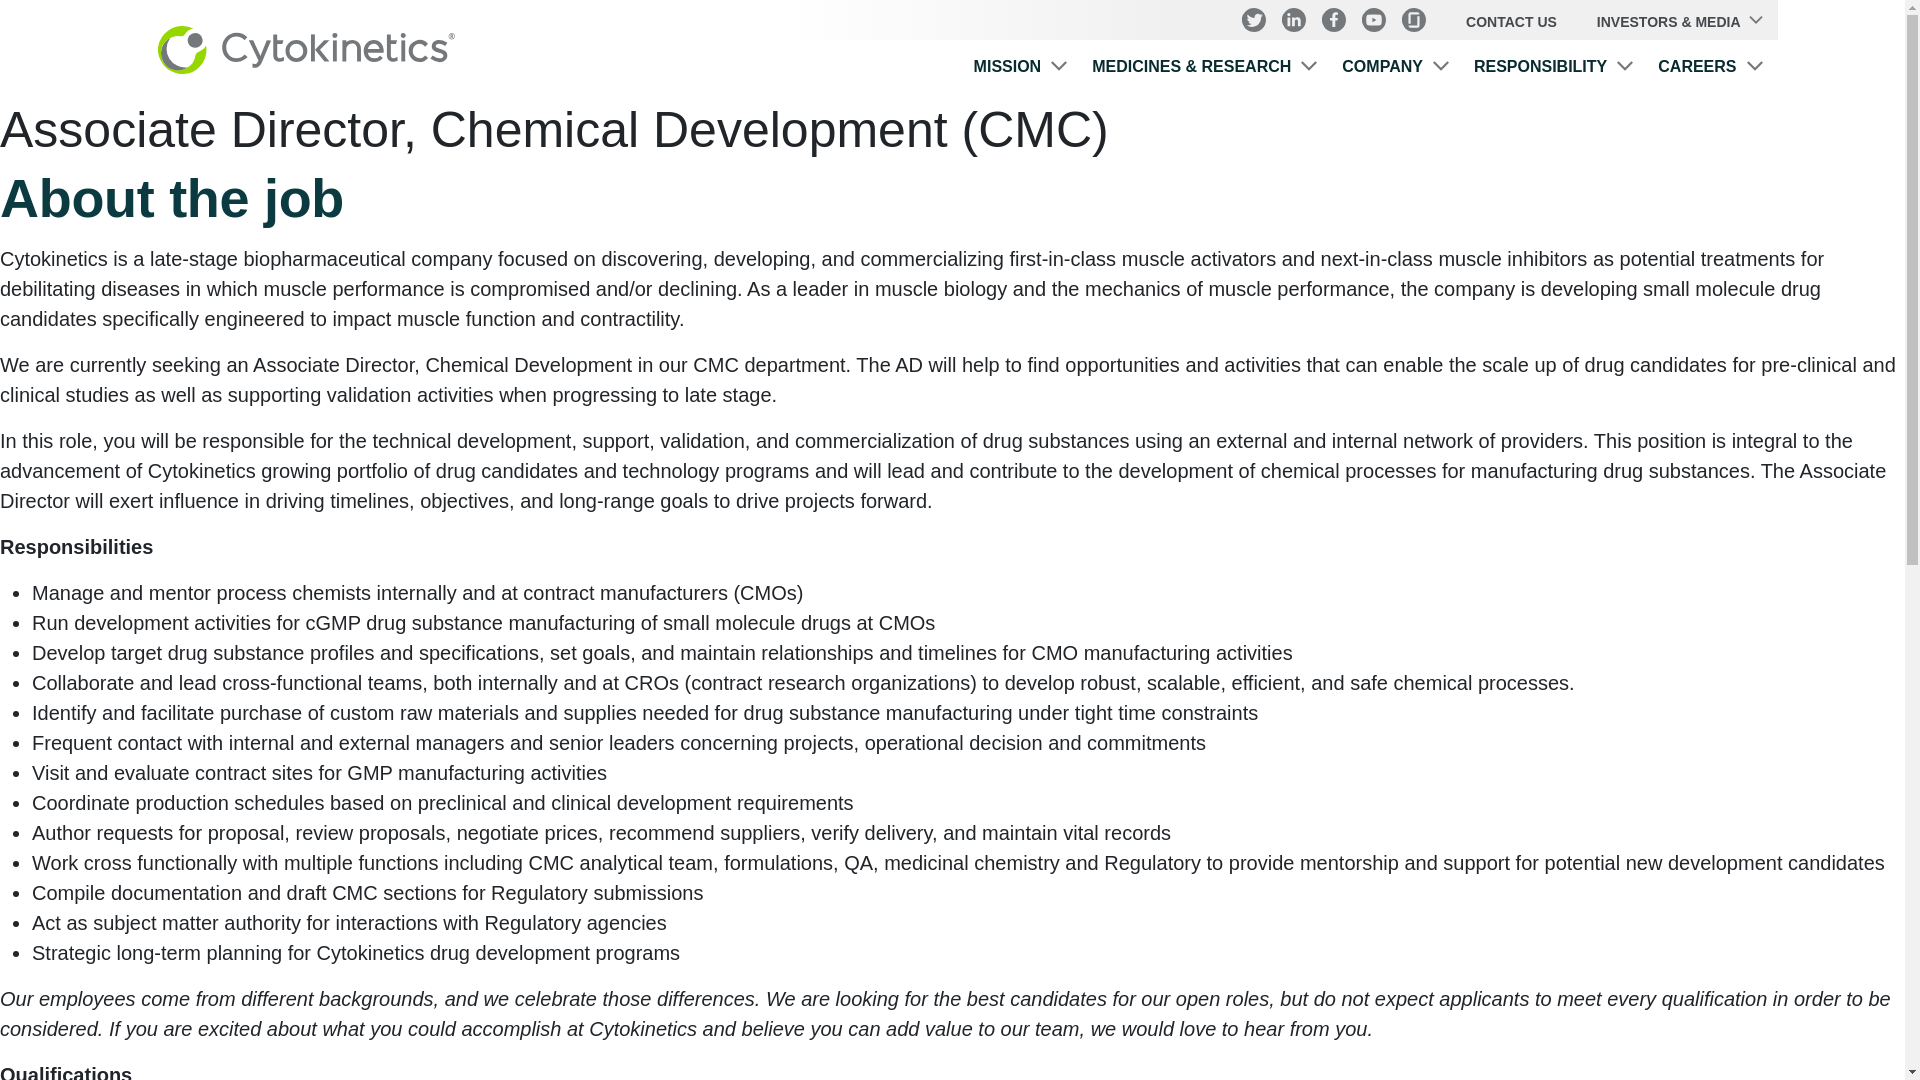 The image size is (1920, 1080). What do you see at coordinates (1414, 20) in the screenshot?
I see `Glassdoor` at bounding box center [1414, 20].